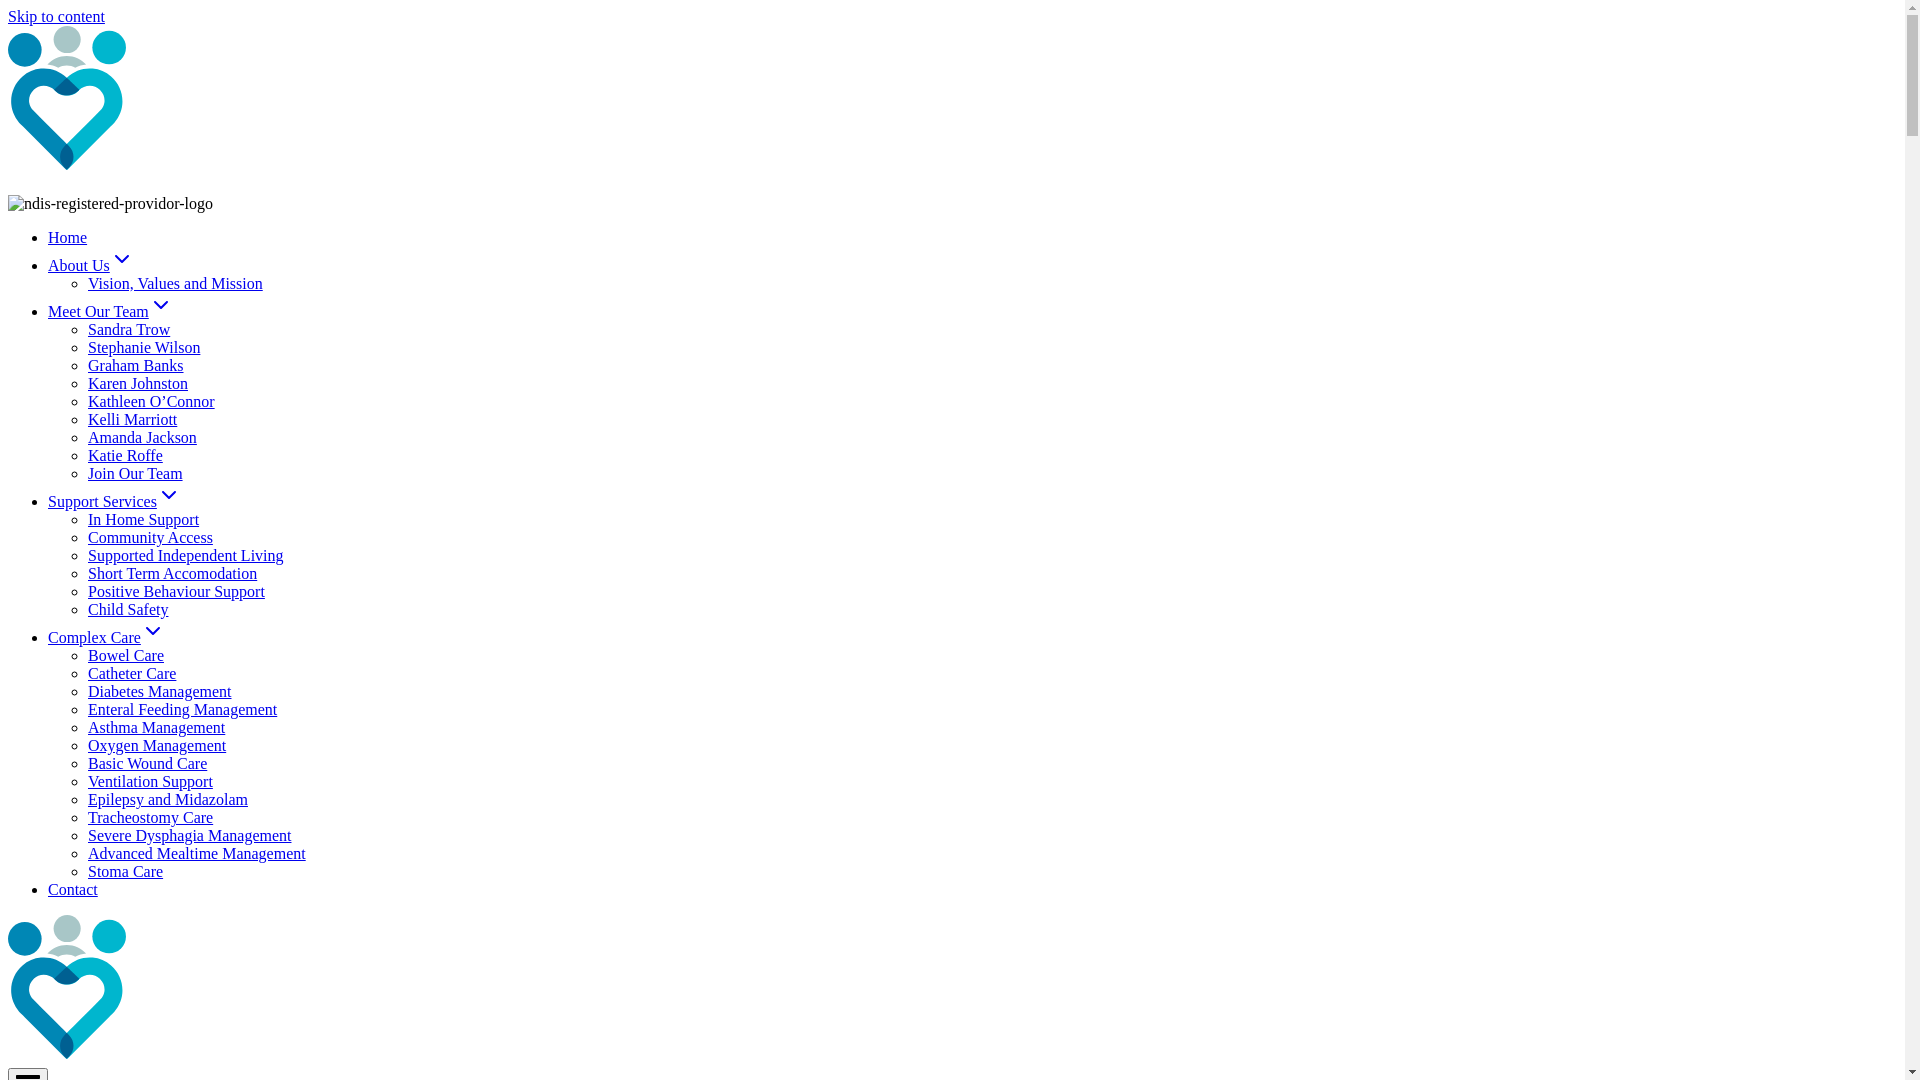  What do you see at coordinates (150, 538) in the screenshot?
I see `Community Access` at bounding box center [150, 538].